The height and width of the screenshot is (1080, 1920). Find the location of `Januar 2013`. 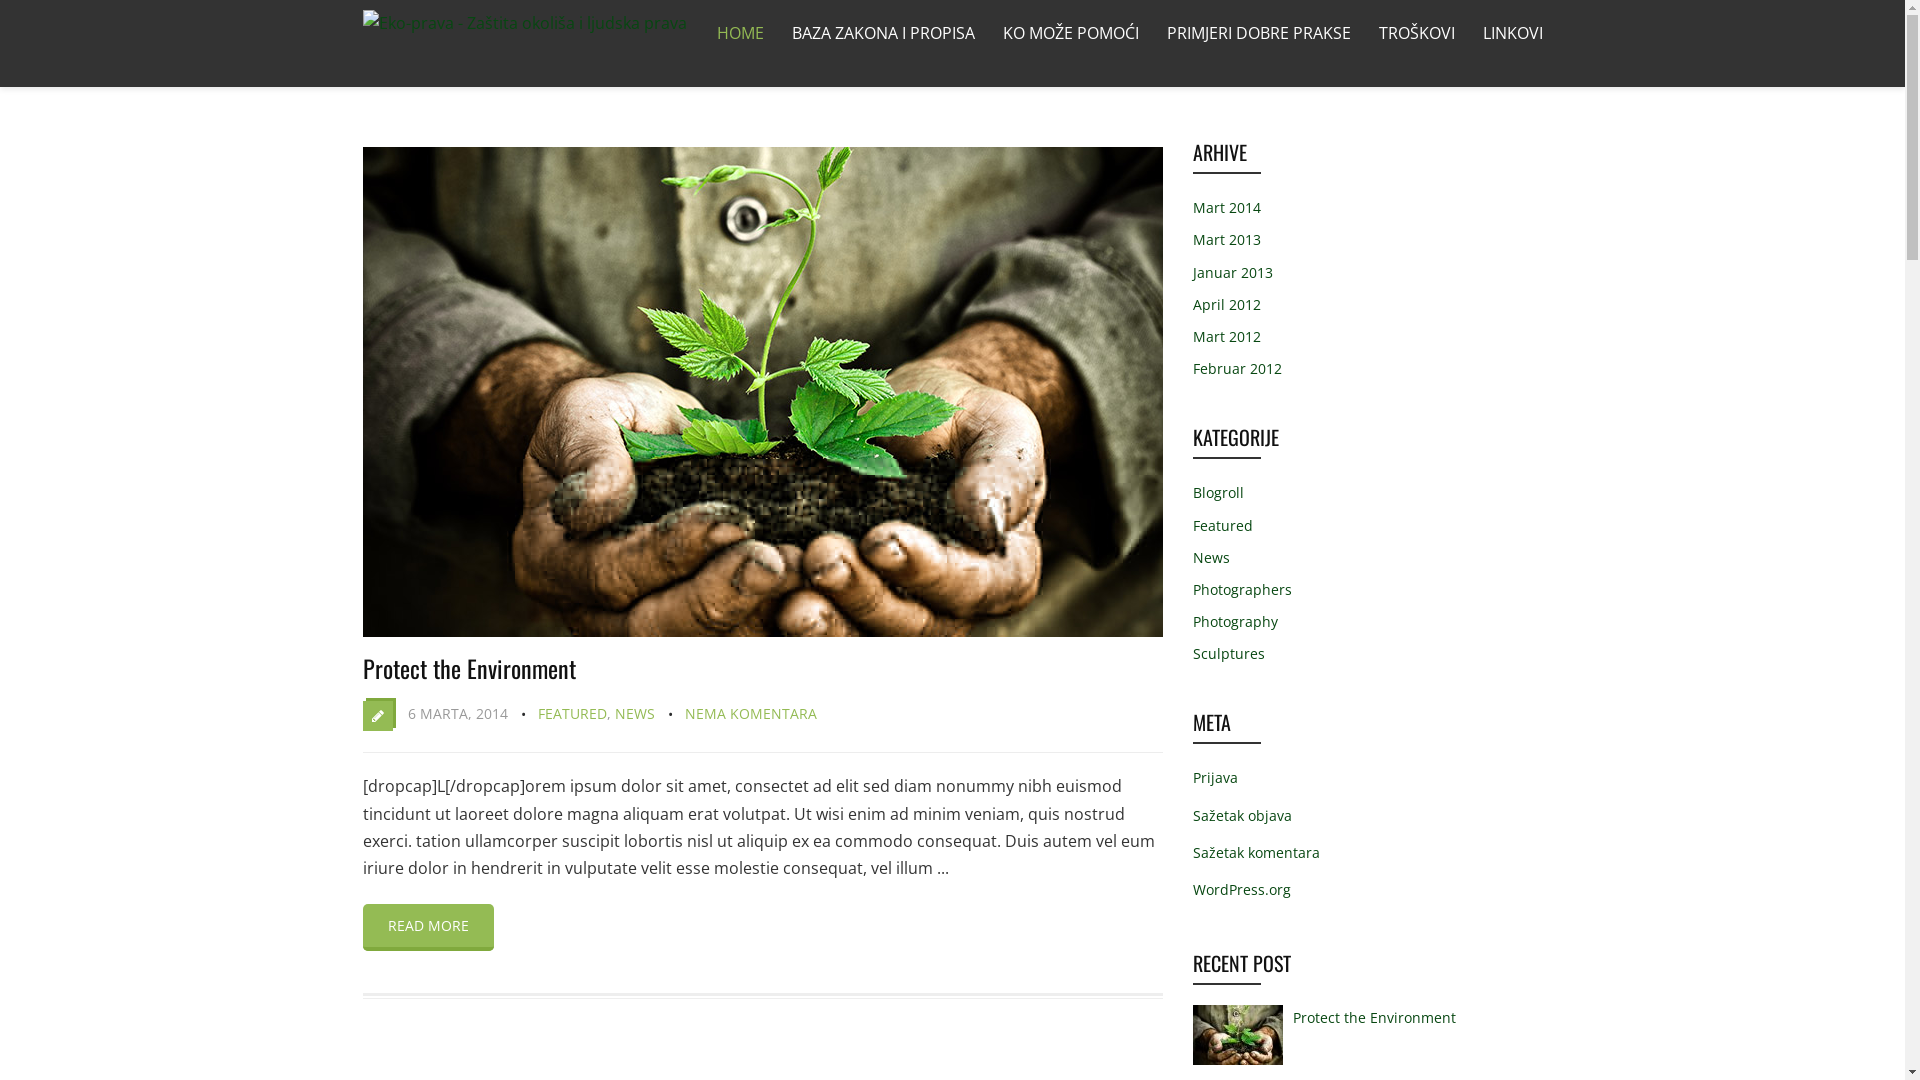

Januar 2013 is located at coordinates (1232, 272).